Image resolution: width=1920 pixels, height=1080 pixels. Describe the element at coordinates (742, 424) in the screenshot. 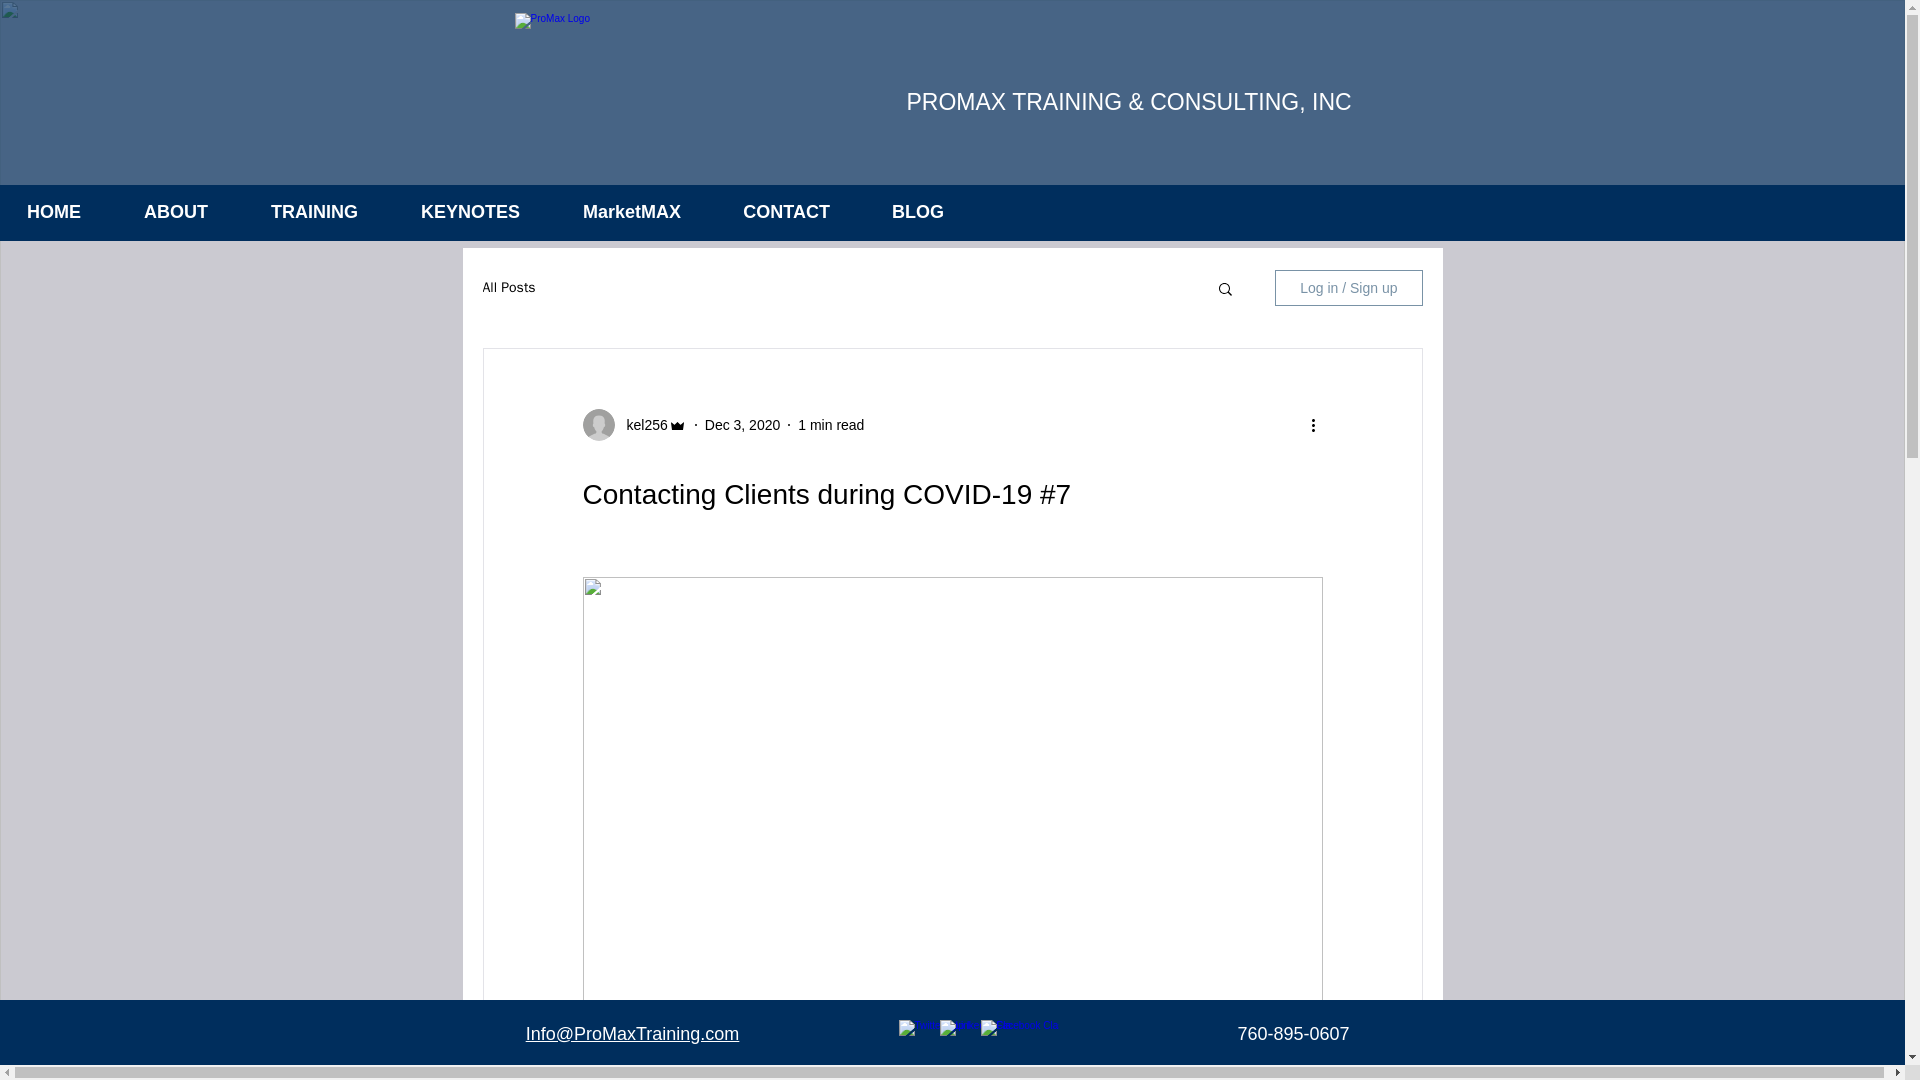

I see `Dec 3, 2020` at that location.